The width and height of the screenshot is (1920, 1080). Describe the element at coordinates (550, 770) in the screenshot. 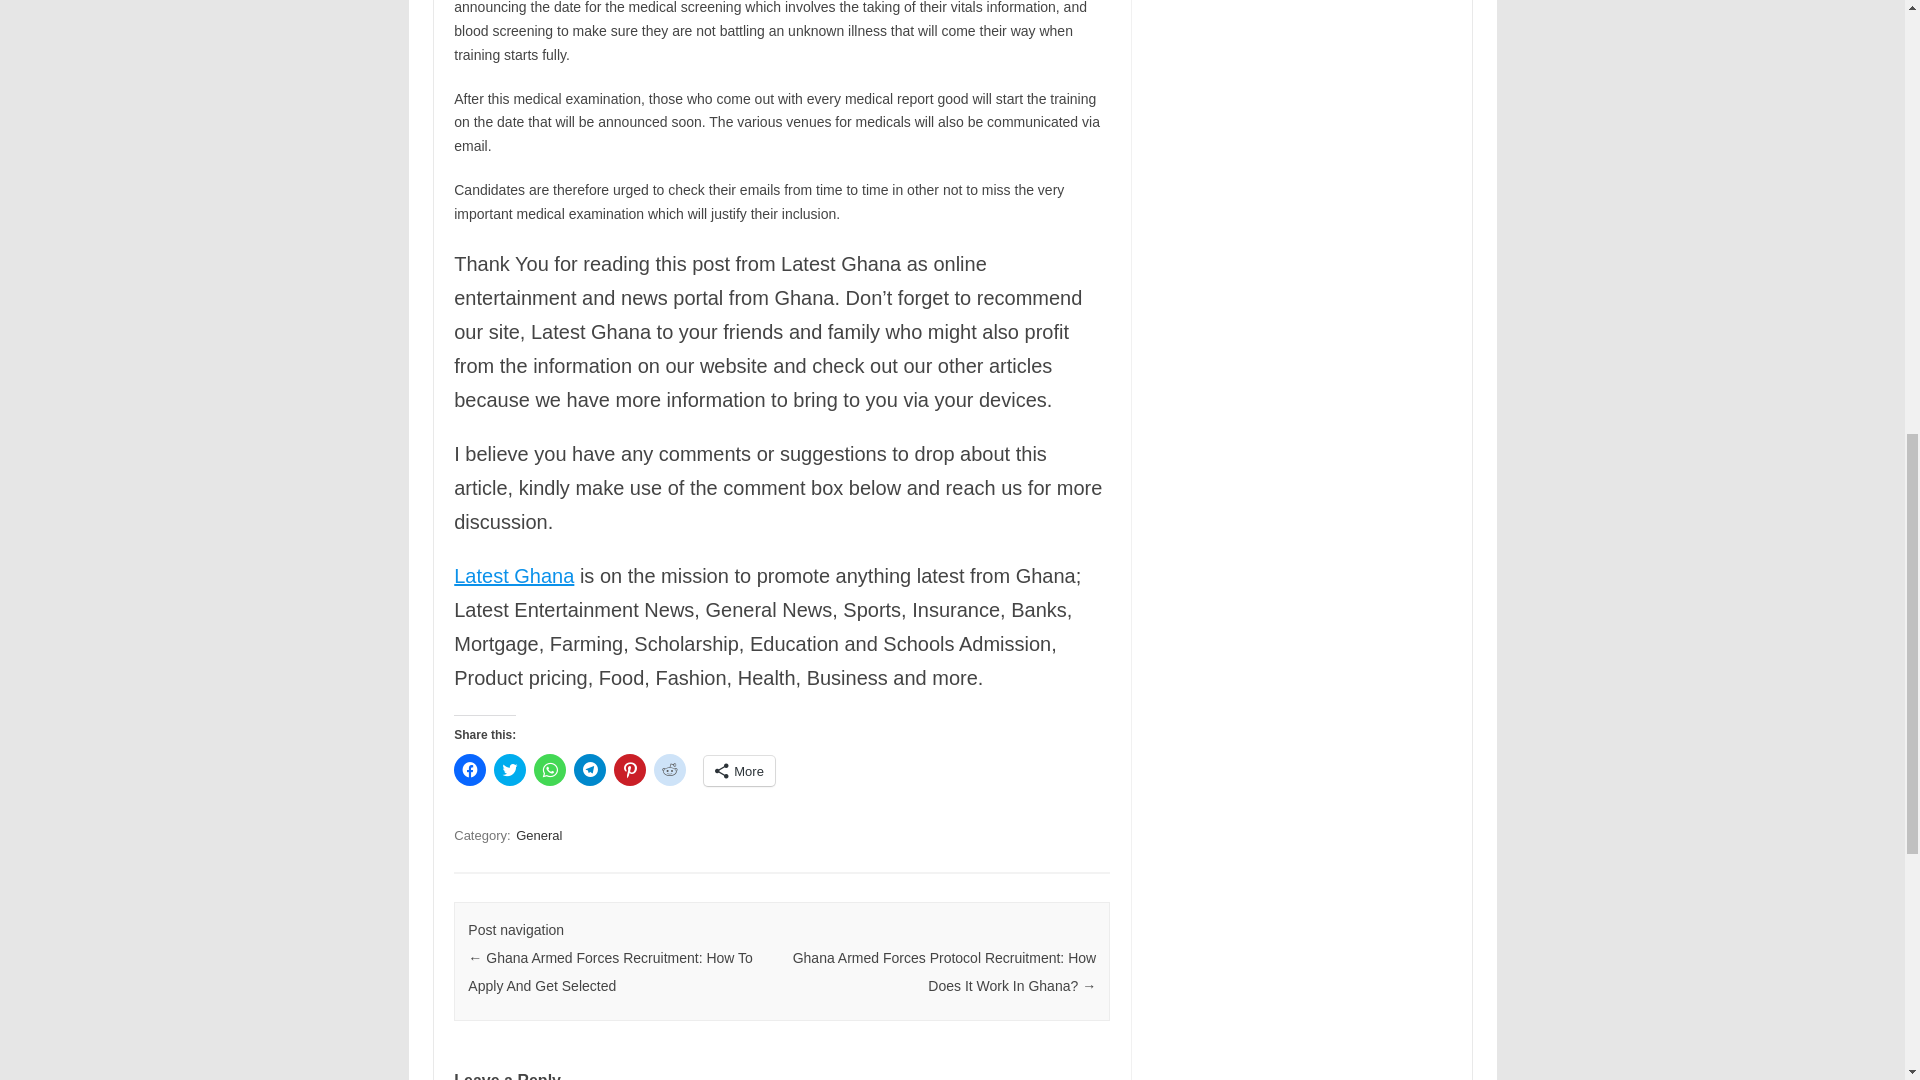

I see `Click to share on WhatsApp` at that location.